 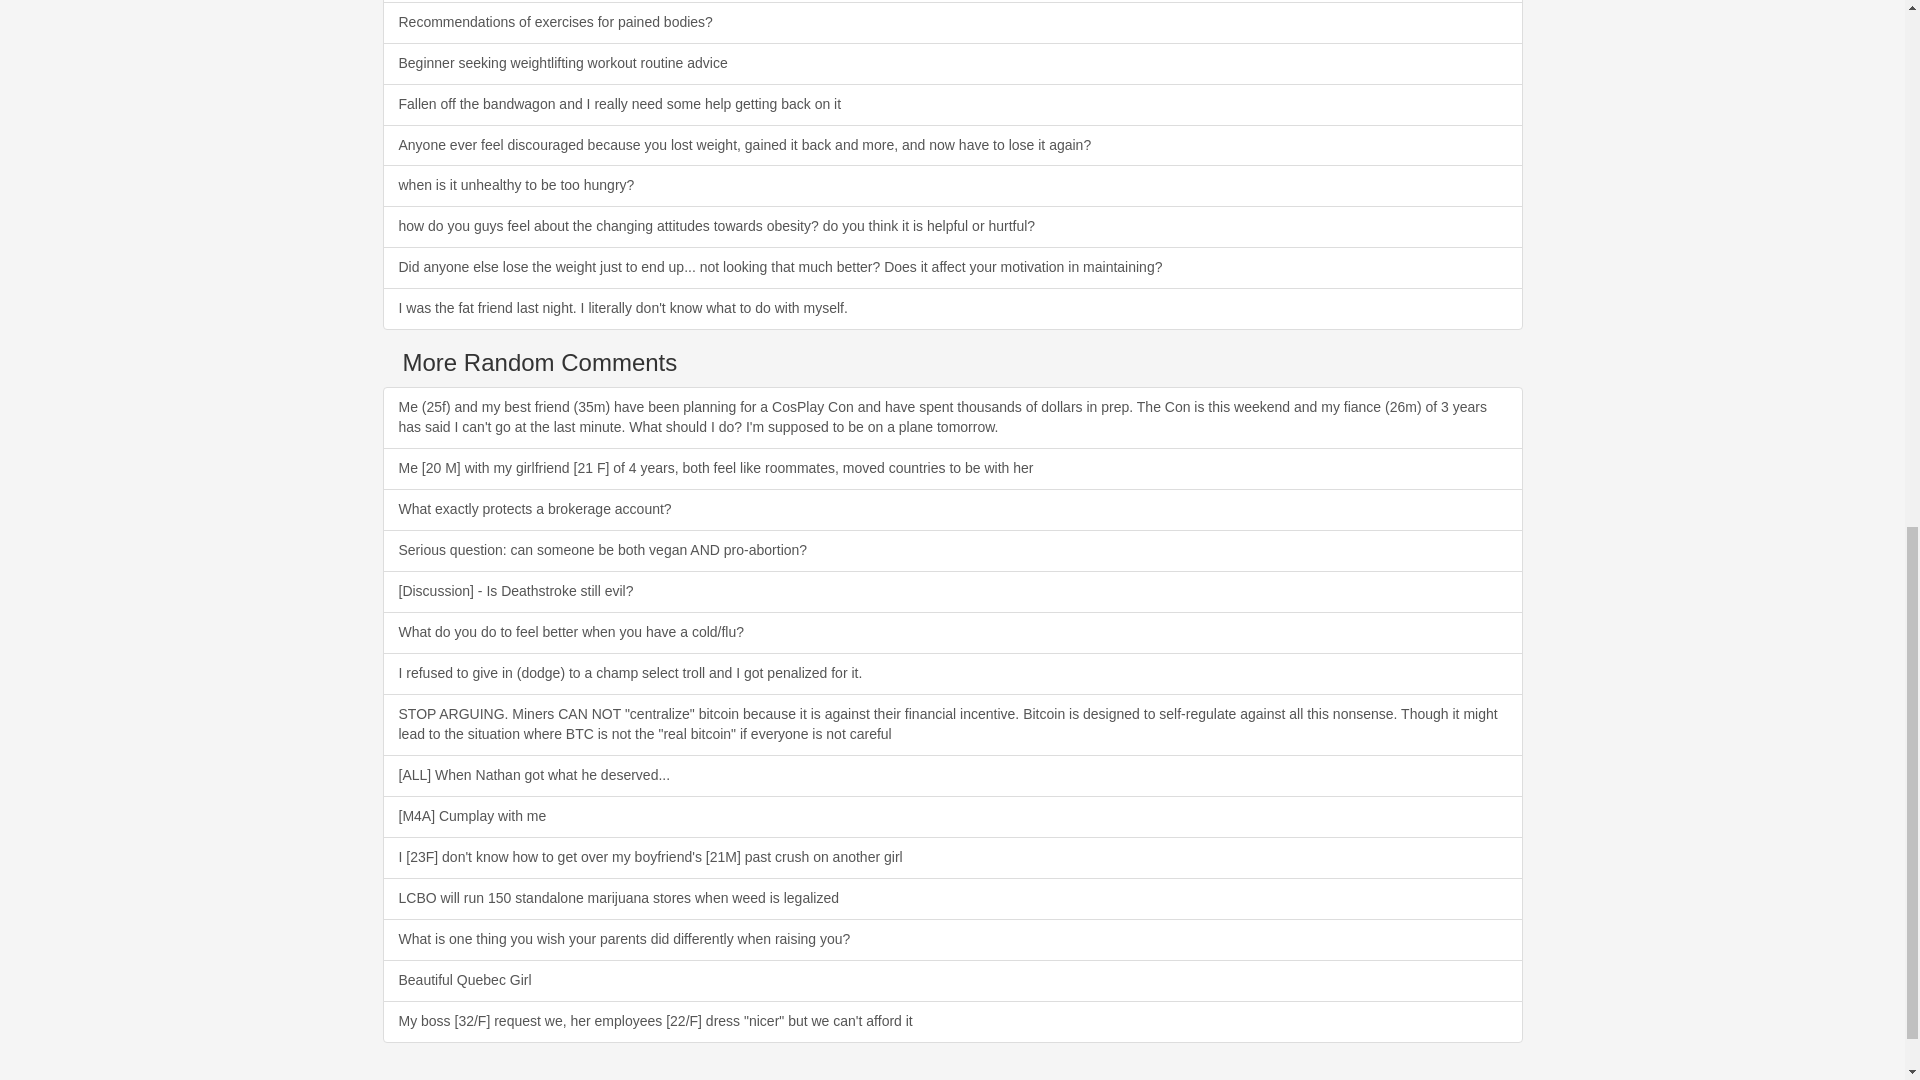 I want to click on when is it unhealthy to be too hungry?, so click(x=952, y=186).